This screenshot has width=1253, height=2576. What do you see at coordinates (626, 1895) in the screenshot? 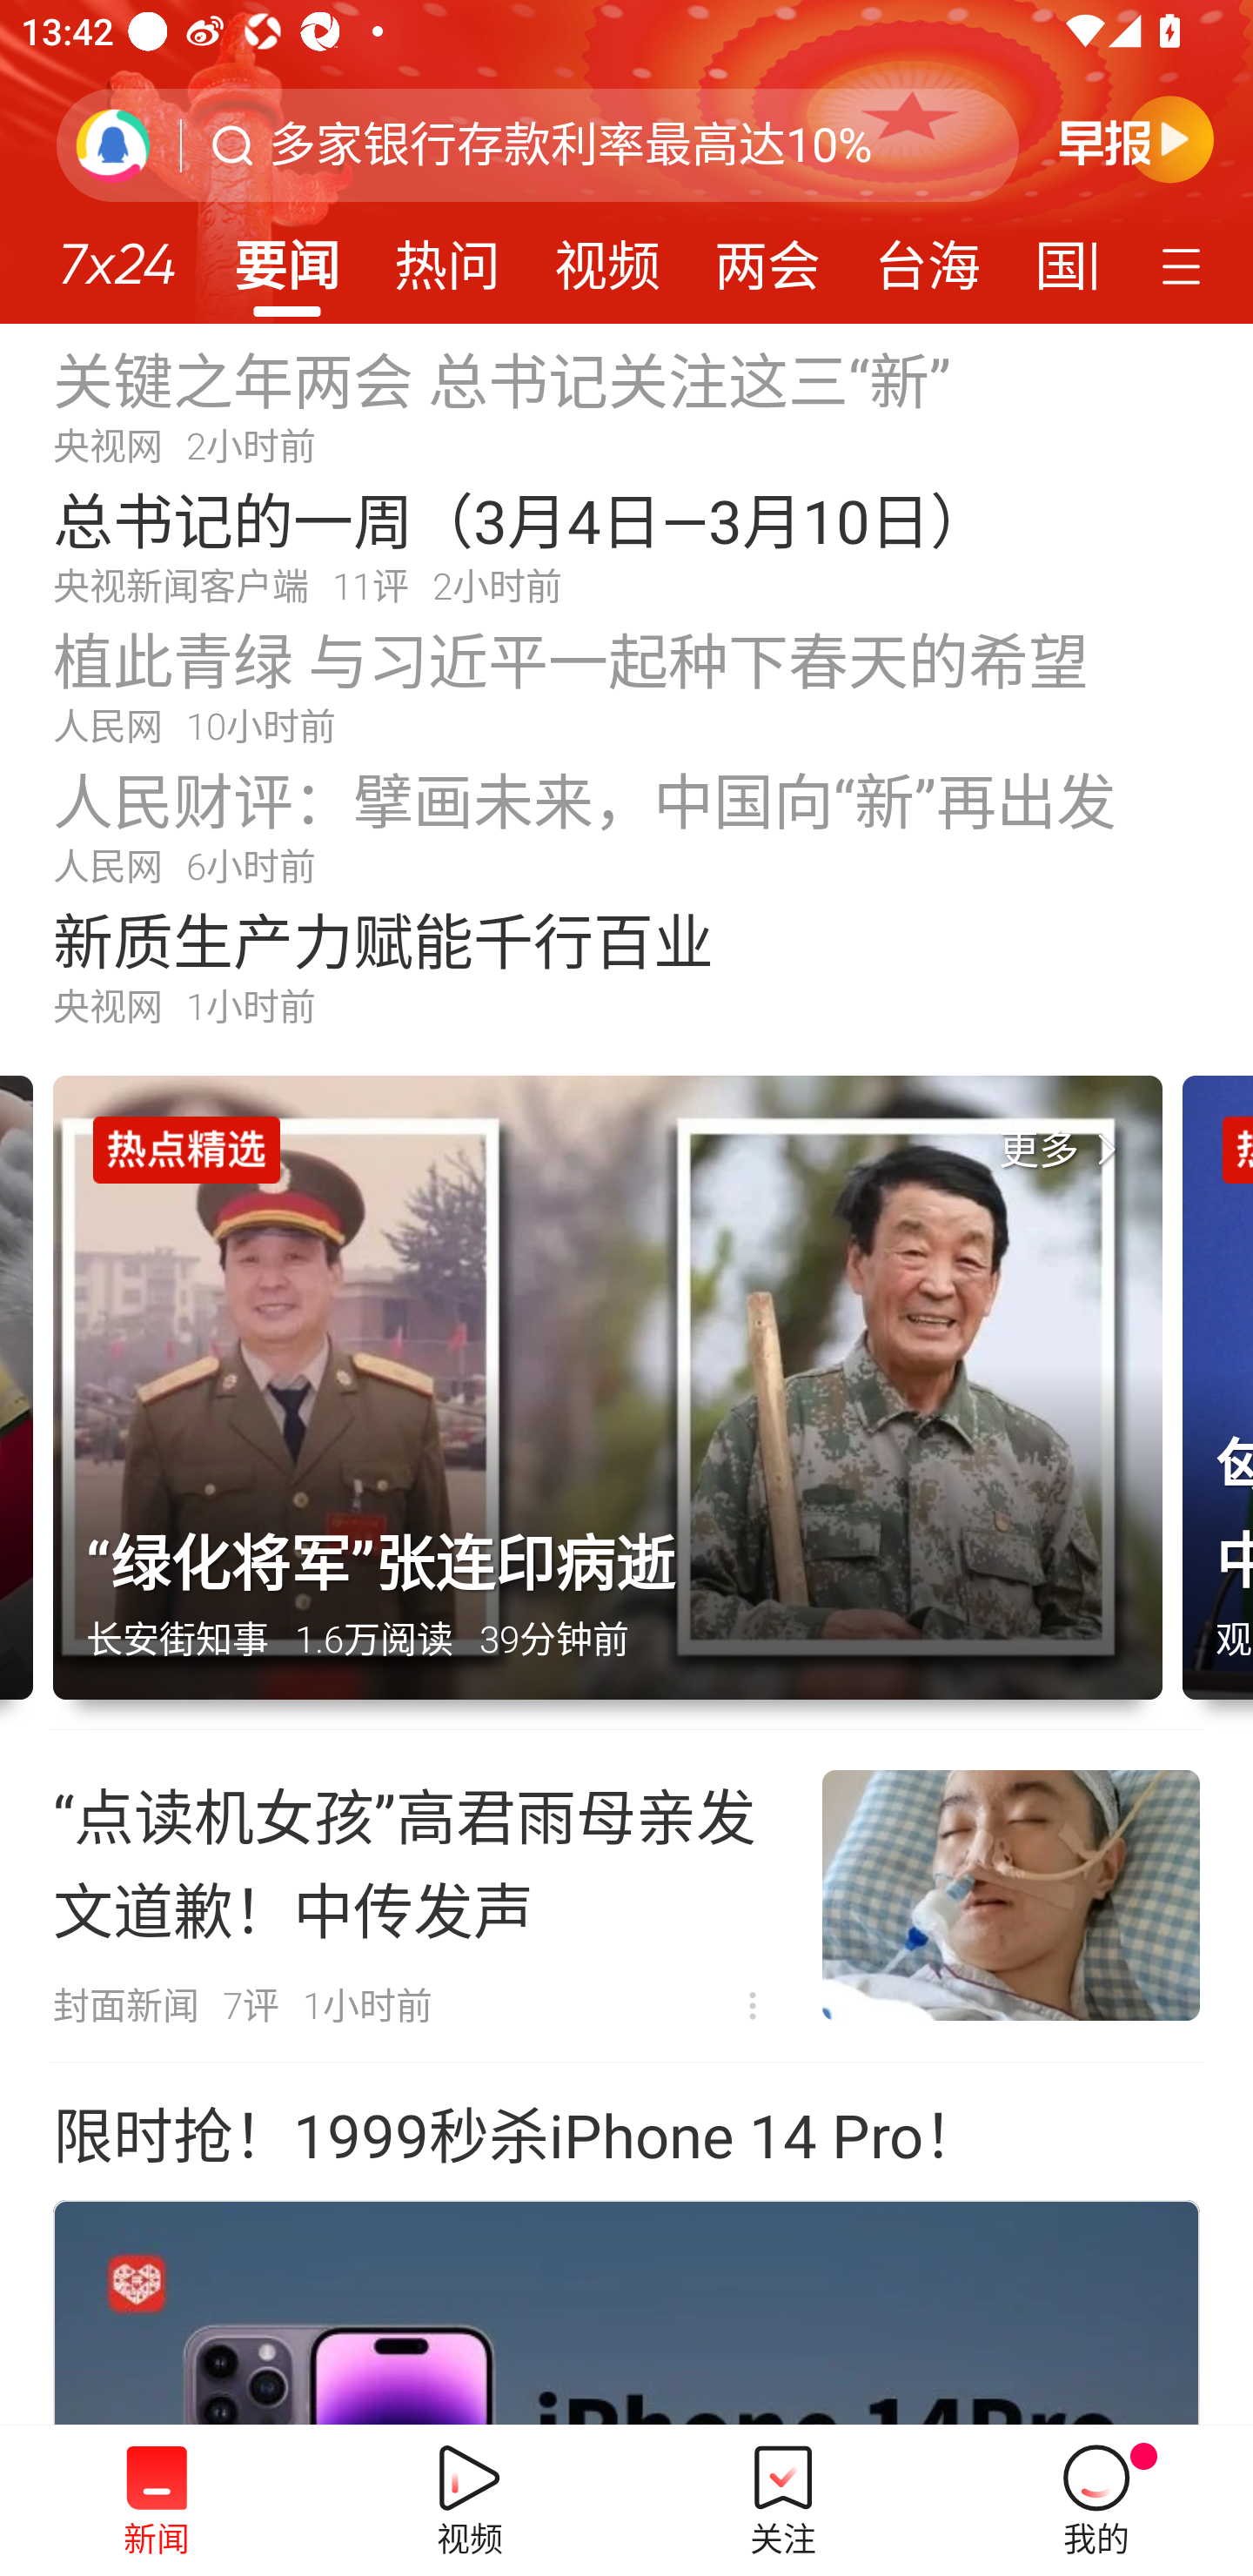
I see `“点读机女孩”高君雨母亲发文道歉！中传发声 封面新闻 7评 1小时前  不感兴趣` at bounding box center [626, 1895].